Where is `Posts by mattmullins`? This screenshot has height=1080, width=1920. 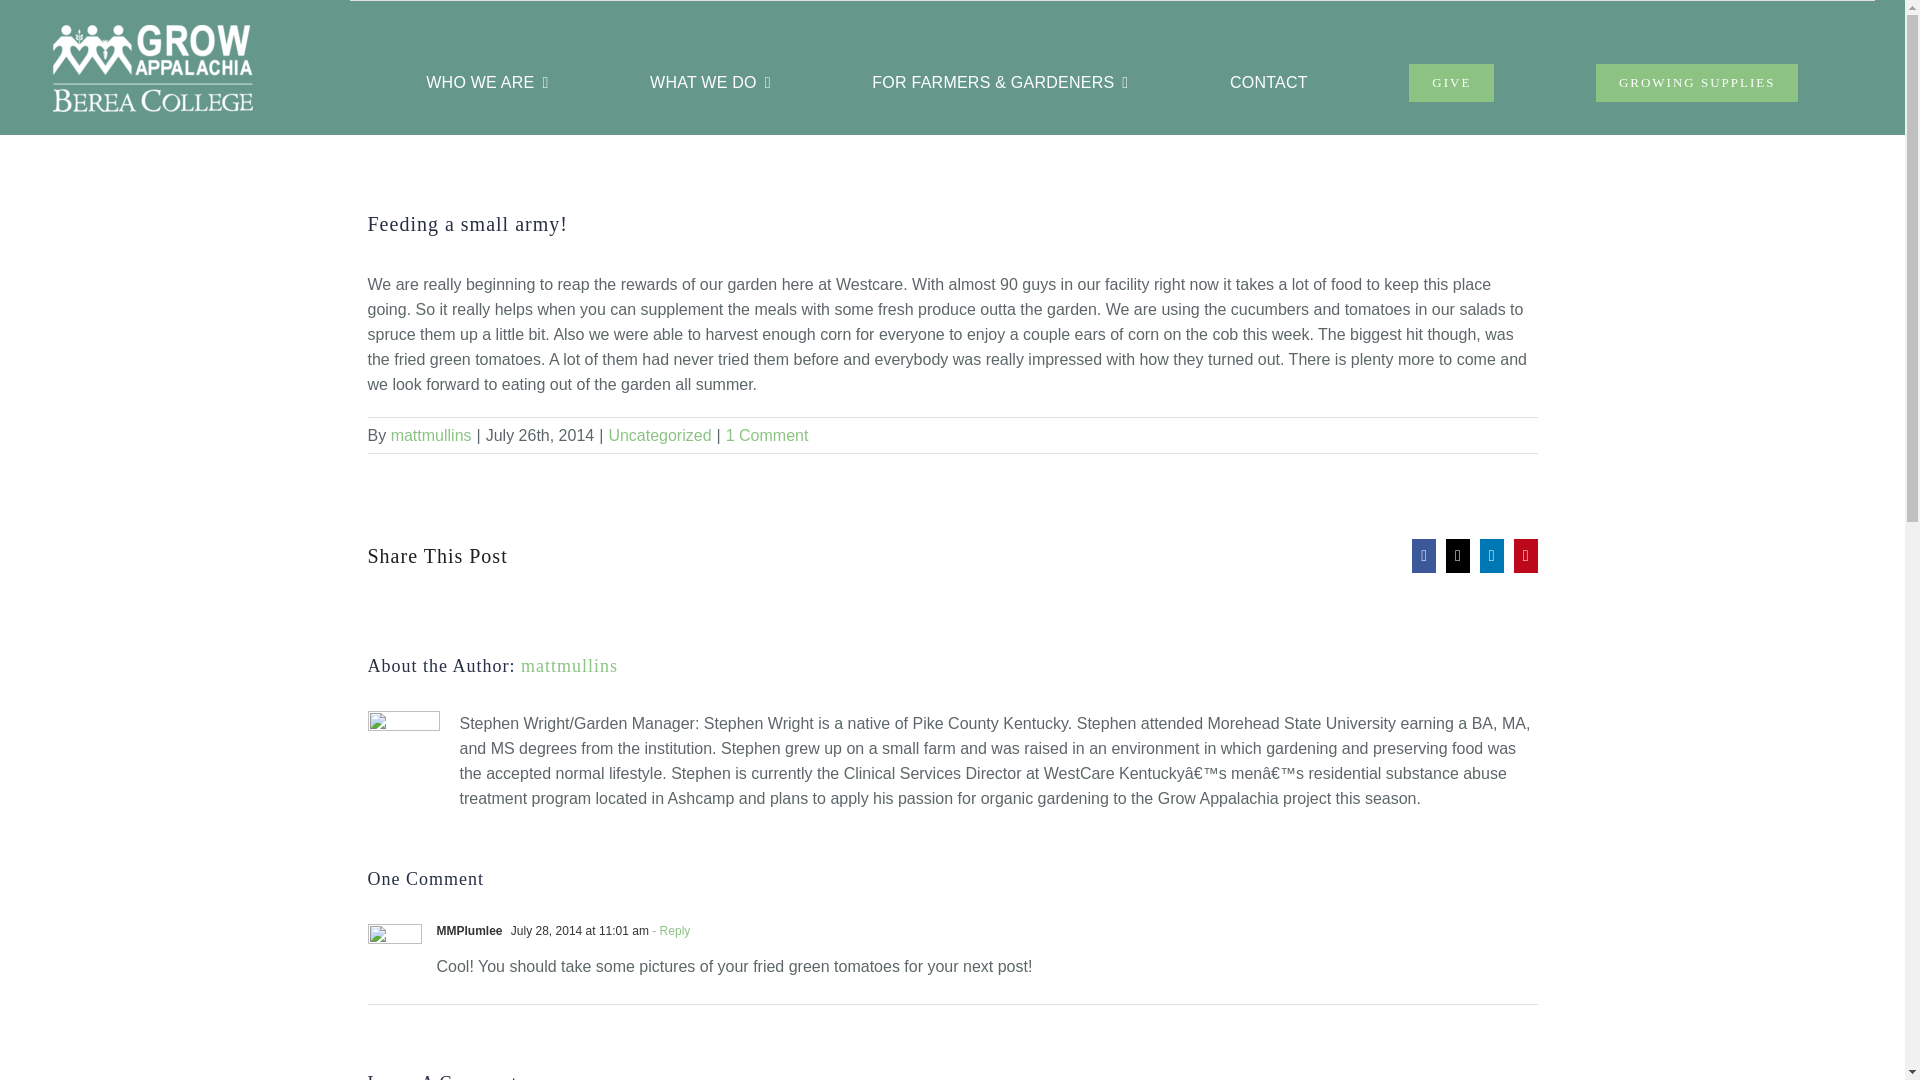 Posts by mattmullins is located at coordinates (569, 666).